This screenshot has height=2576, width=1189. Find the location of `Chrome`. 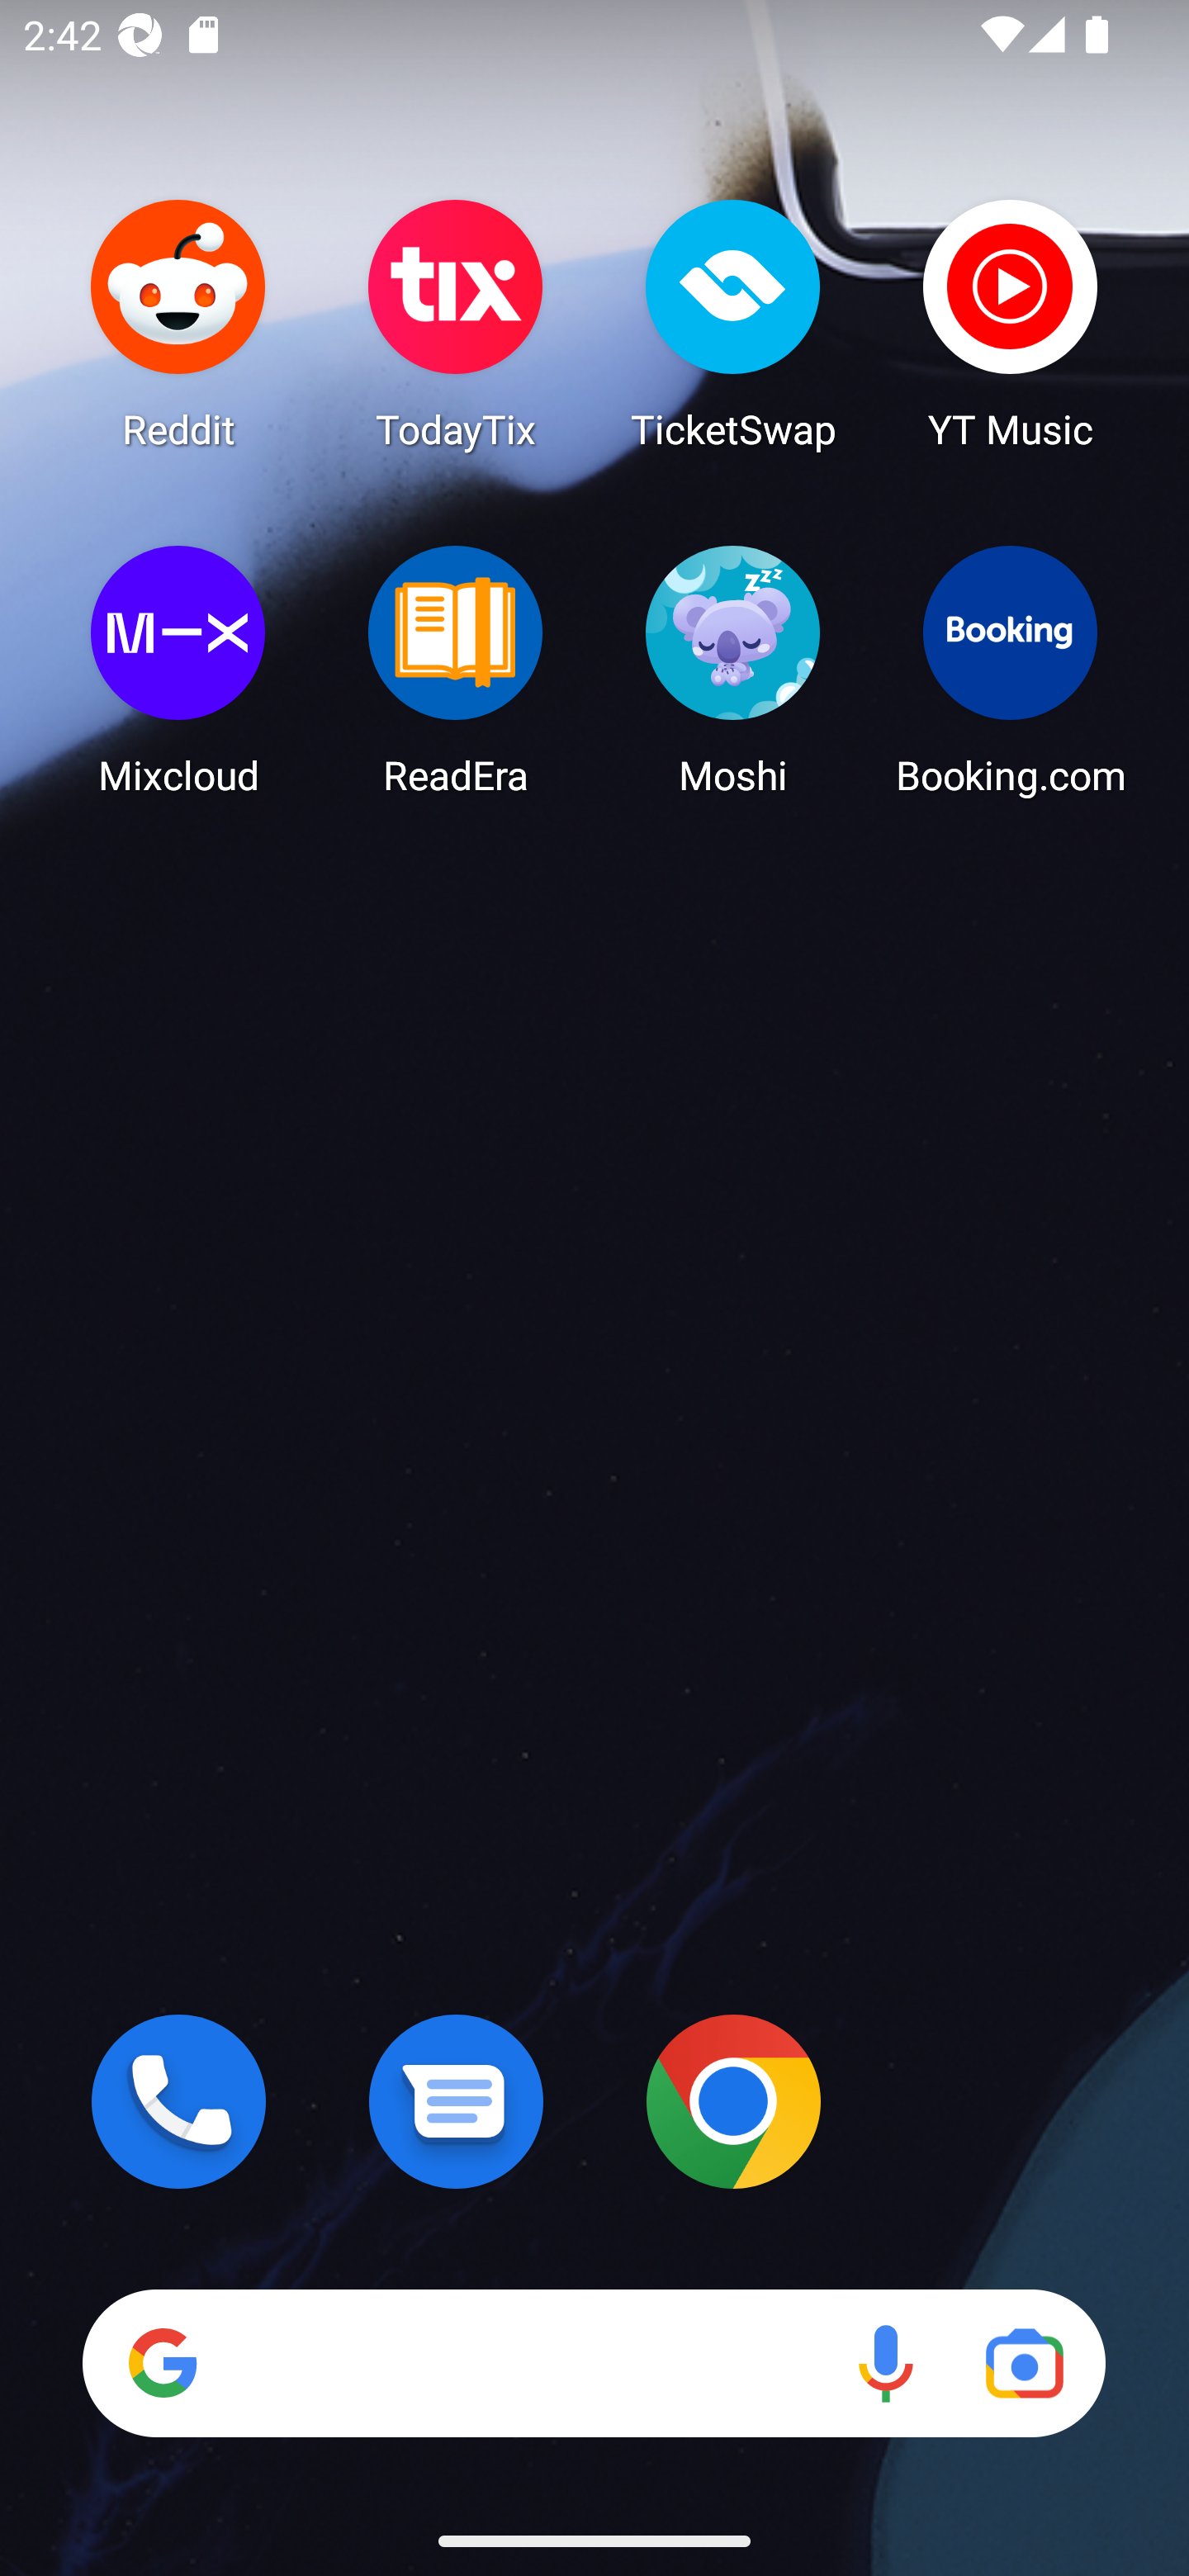

Chrome is located at coordinates (733, 2101).